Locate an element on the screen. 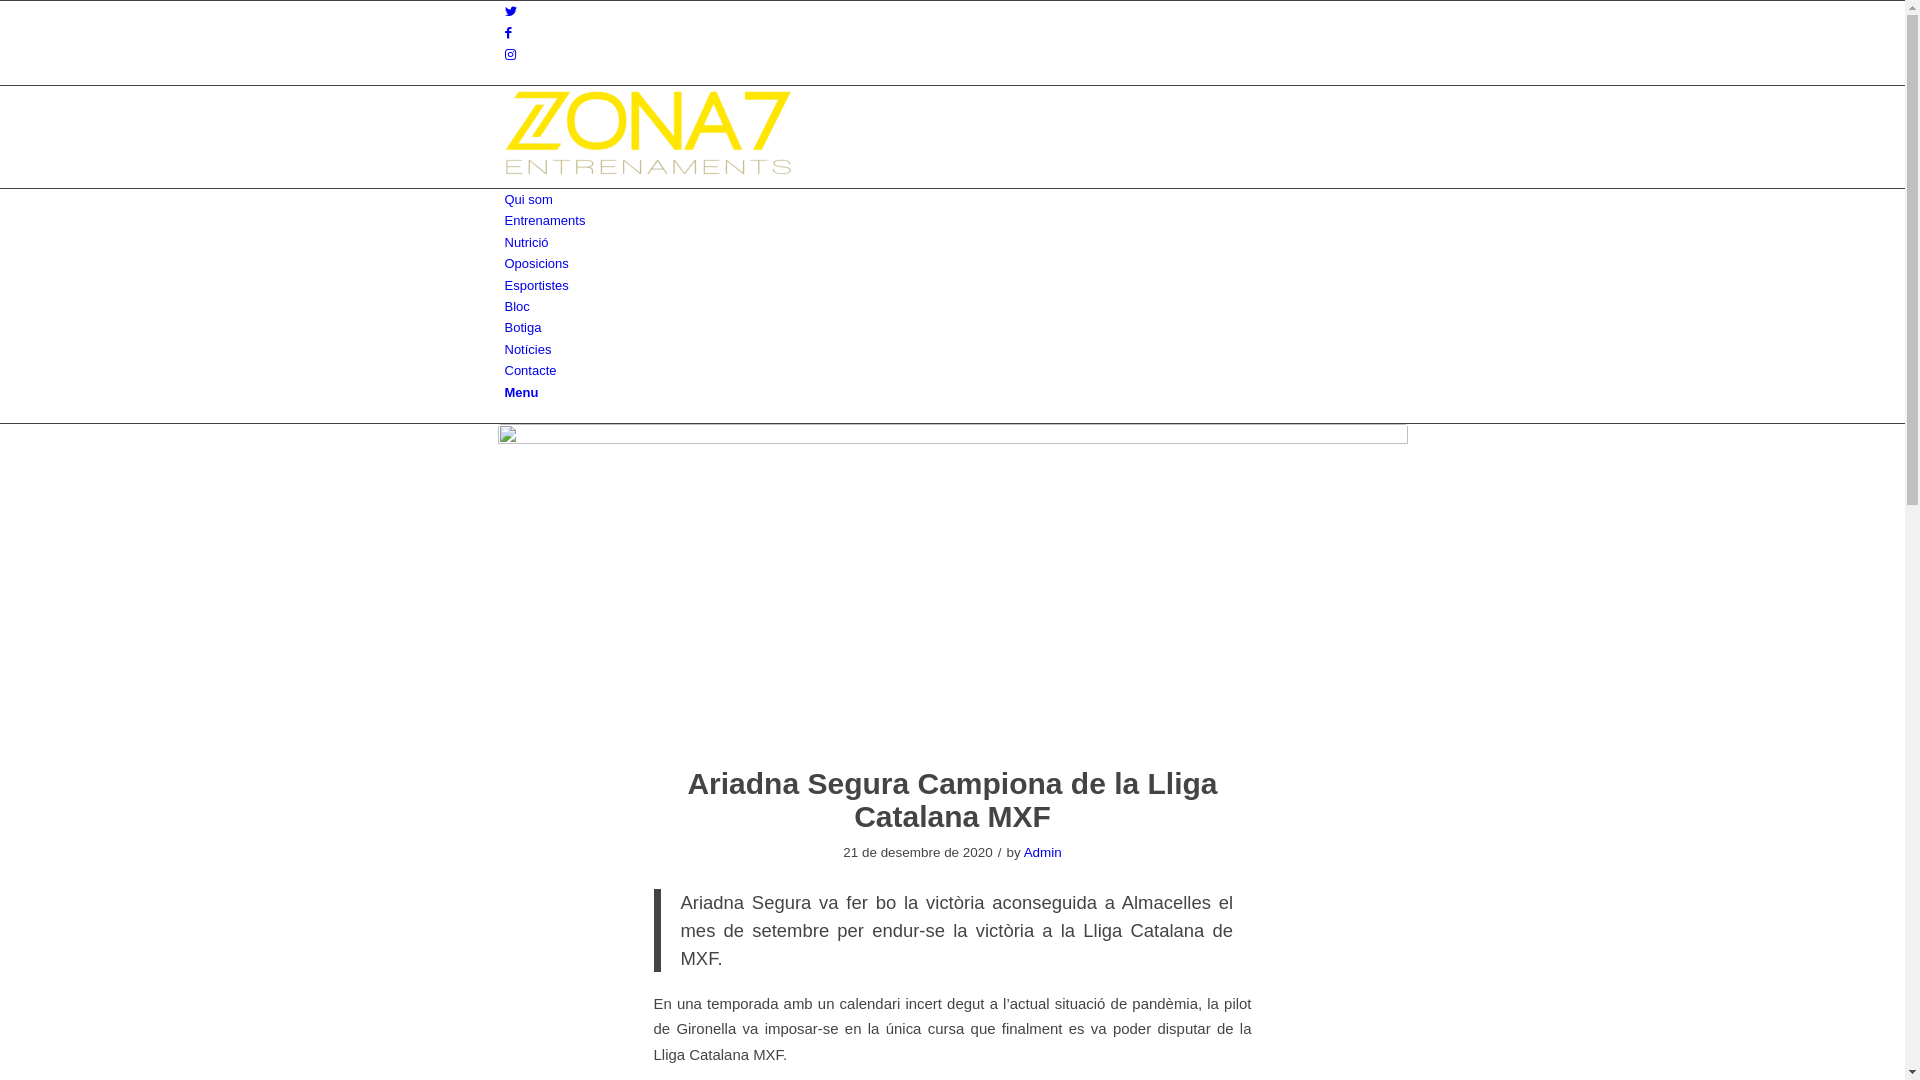 Image resolution: width=1920 pixels, height=1080 pixels. Facebook is located at coordinates (508, 32).